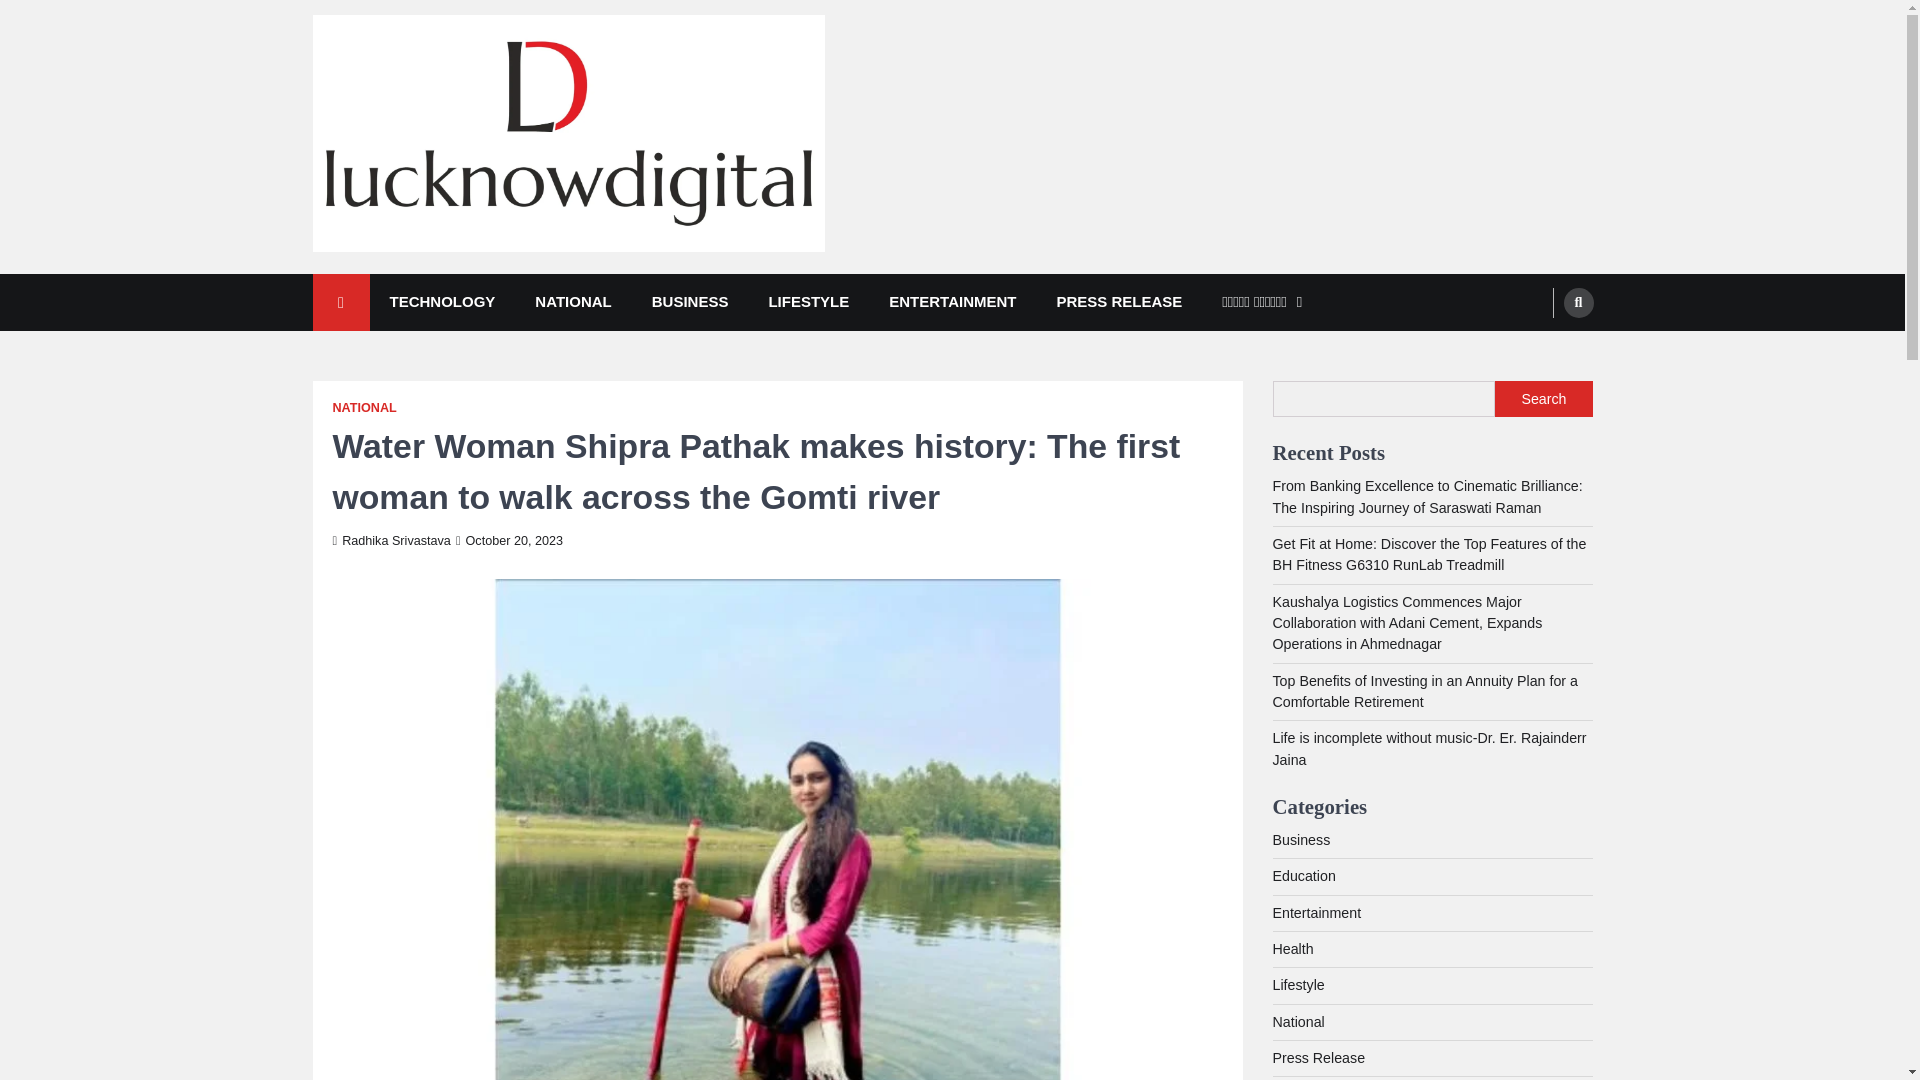 The height and width of the screenshot is (1080, 1920). Describe the element at coordinates (390, 540) in the screenshot. I see `Radhika Srivastava` at that location.